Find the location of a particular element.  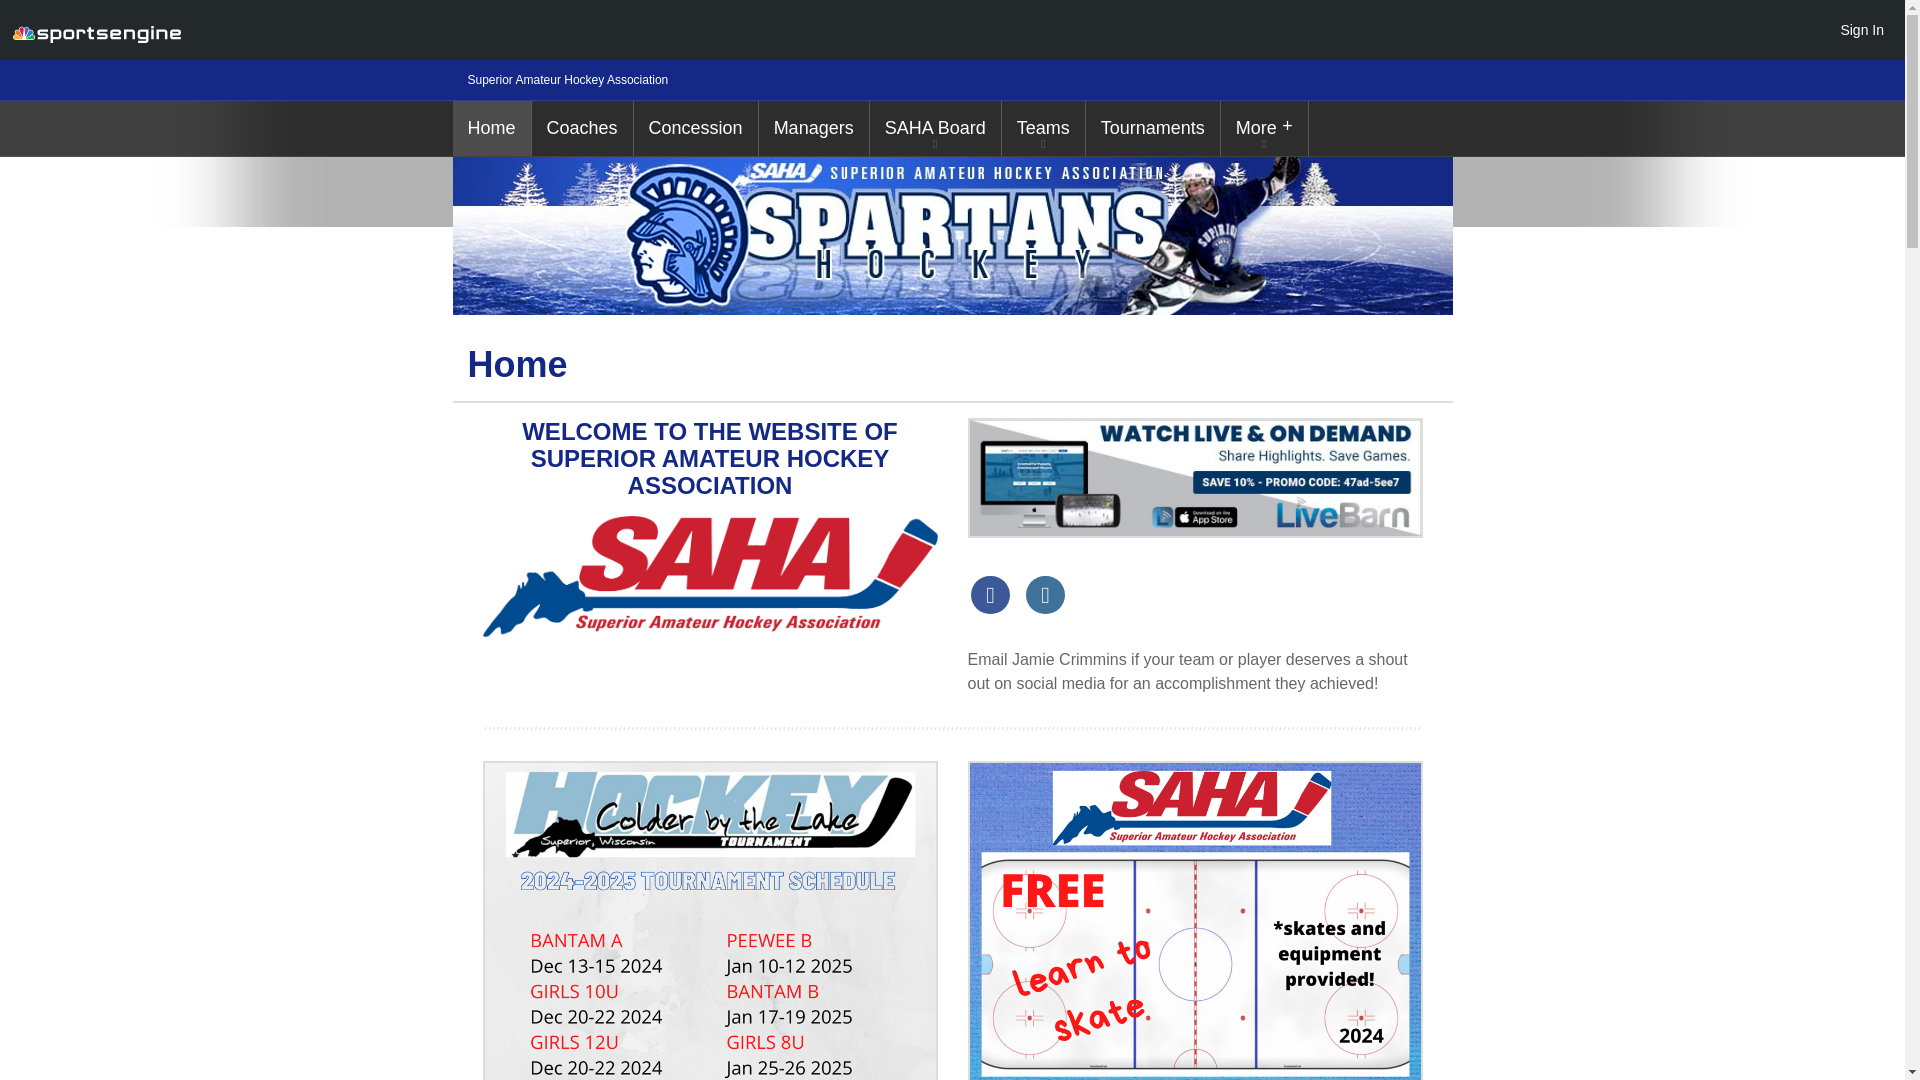

Teams is located at coordinates (1043, 128).